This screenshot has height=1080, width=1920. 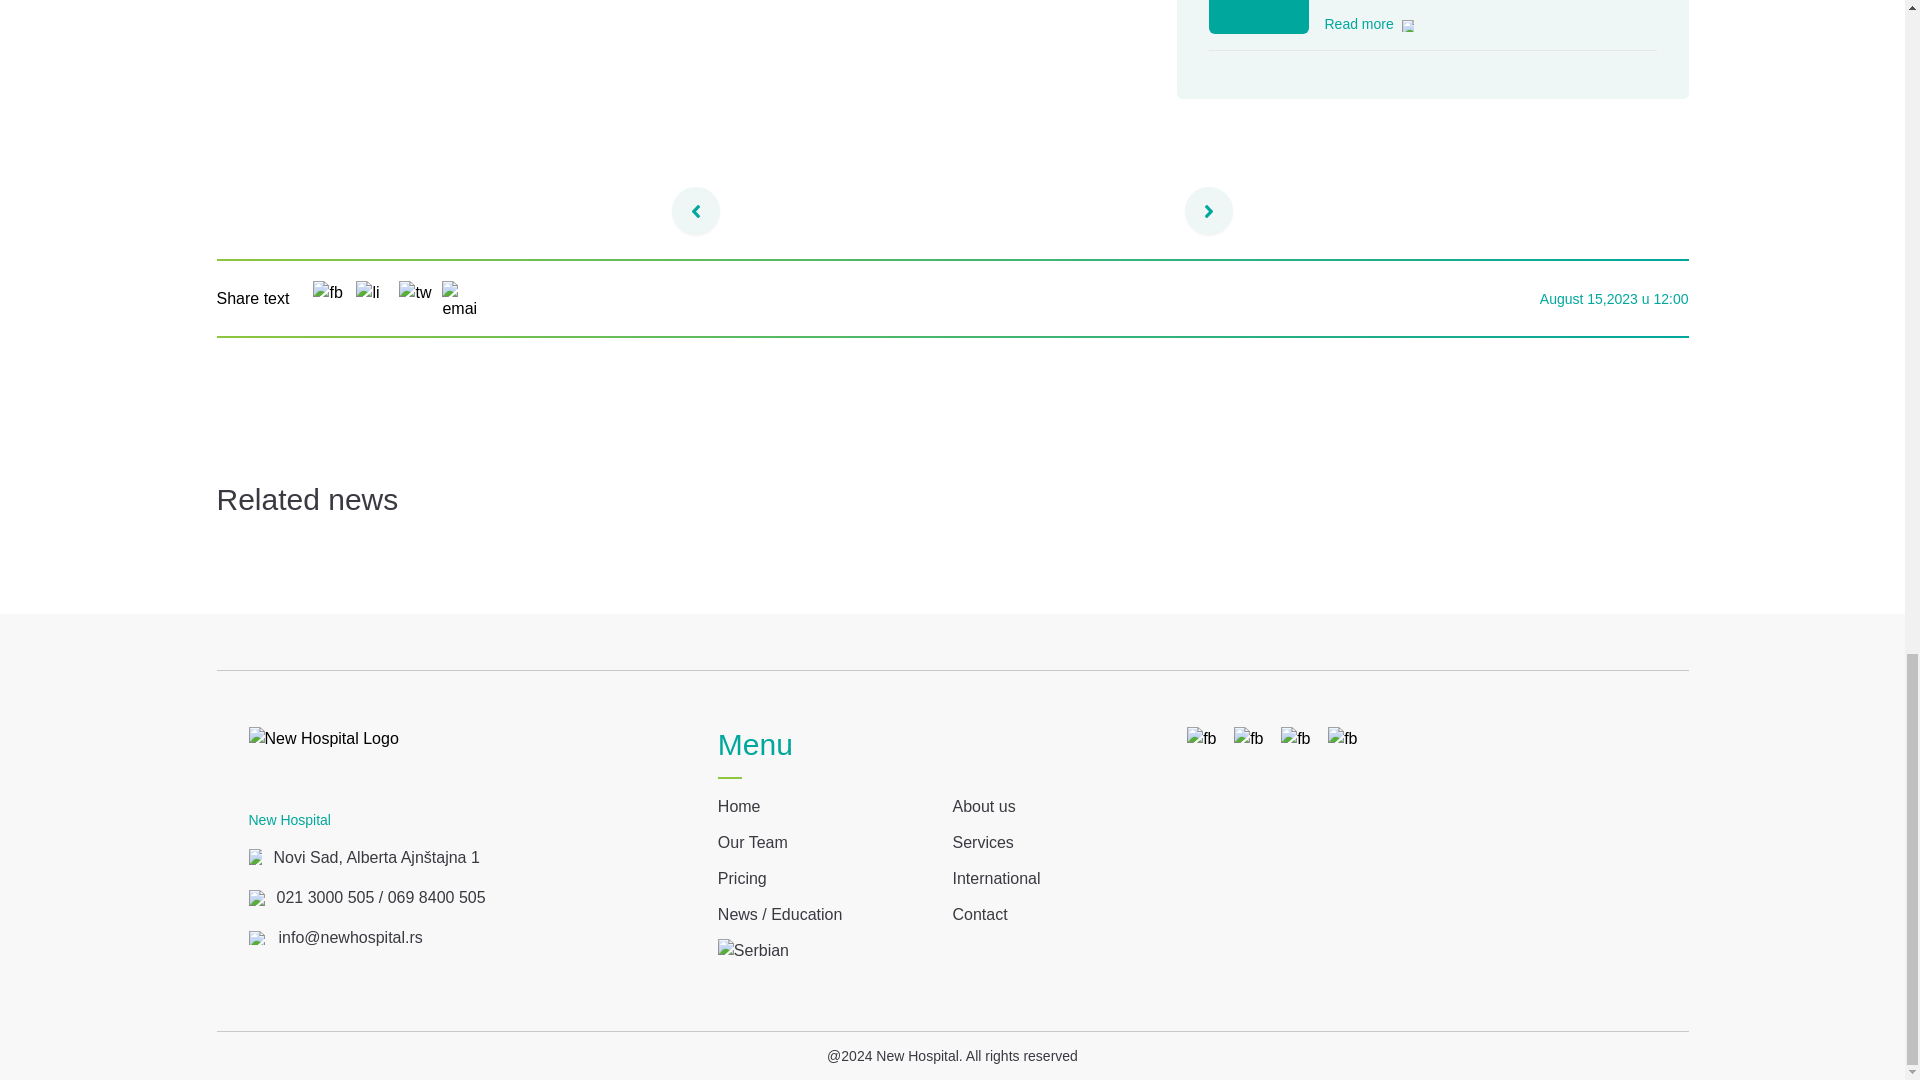 What do you see at coordinates (982, 842) in the screenshot?
I see `Services` at bounding box center [982, 842].